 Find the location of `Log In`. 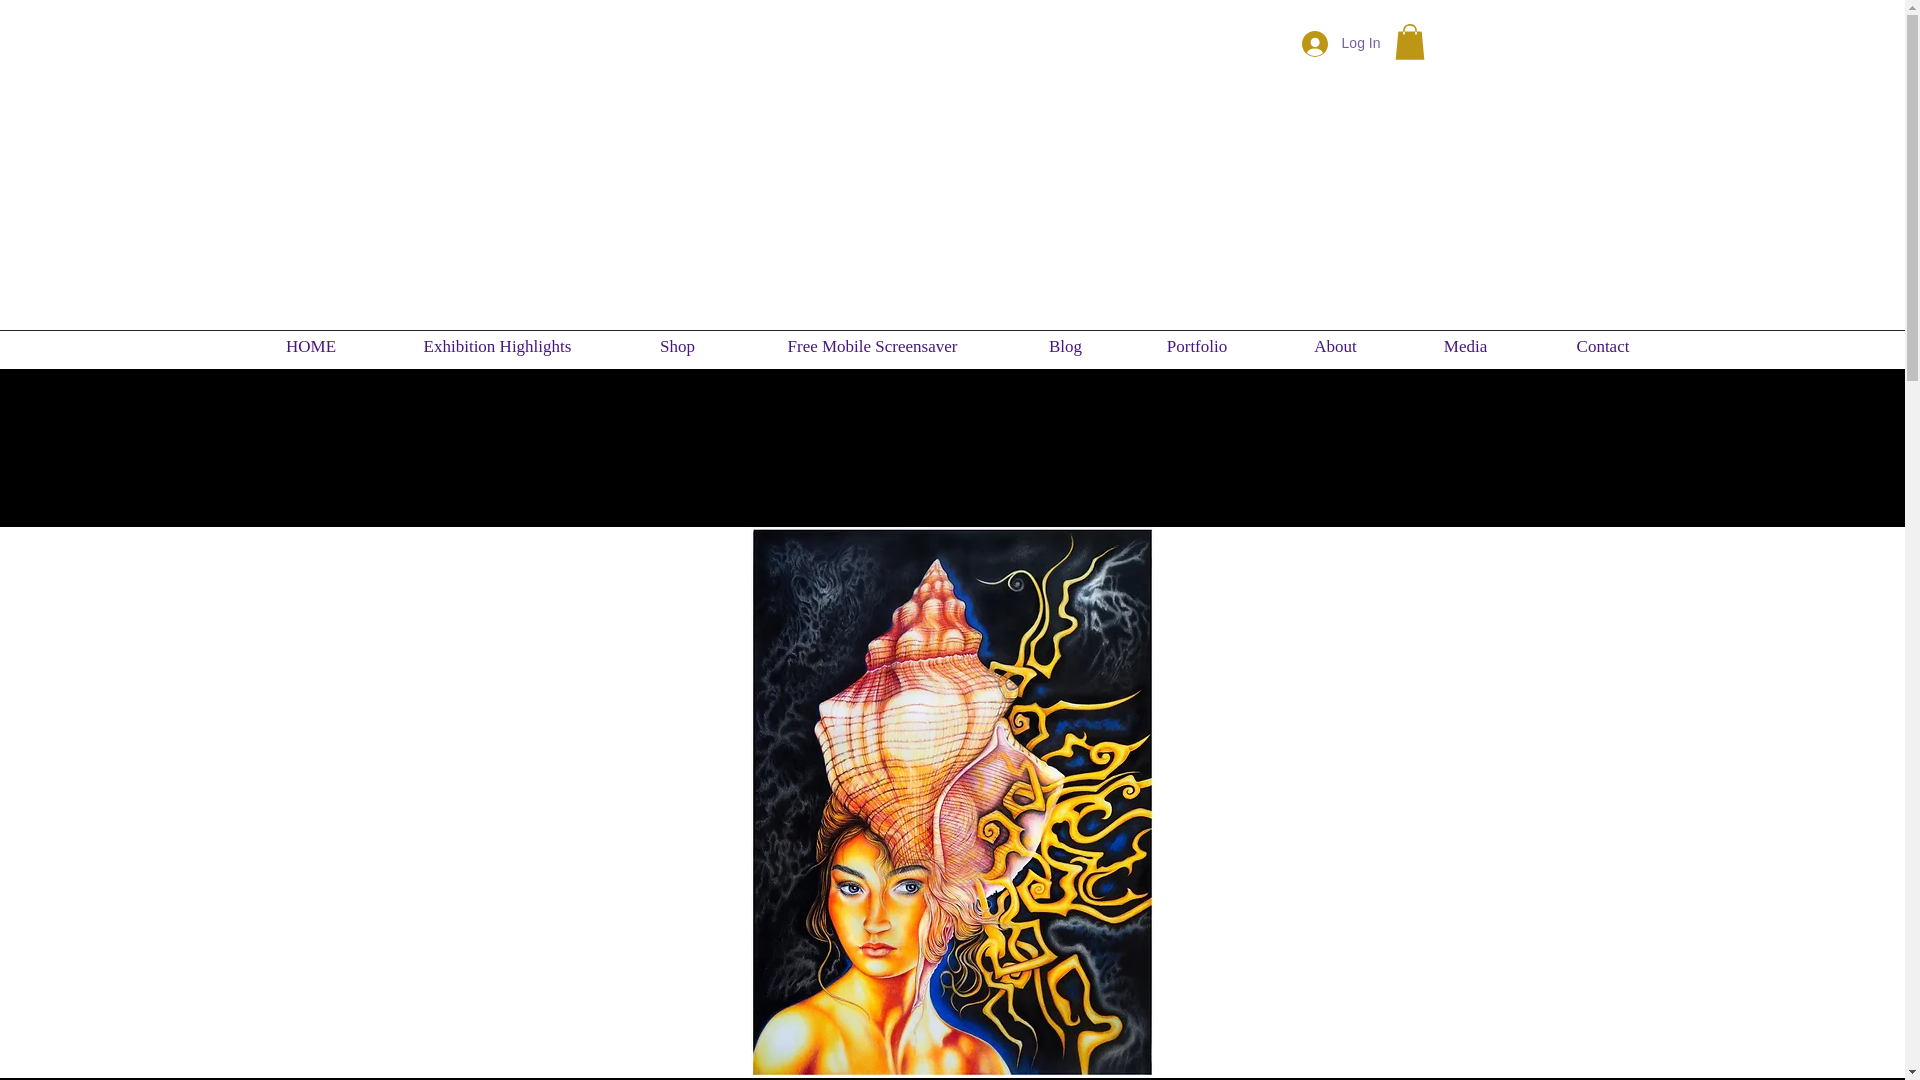

Log In is located at coordinates (1342, 43).